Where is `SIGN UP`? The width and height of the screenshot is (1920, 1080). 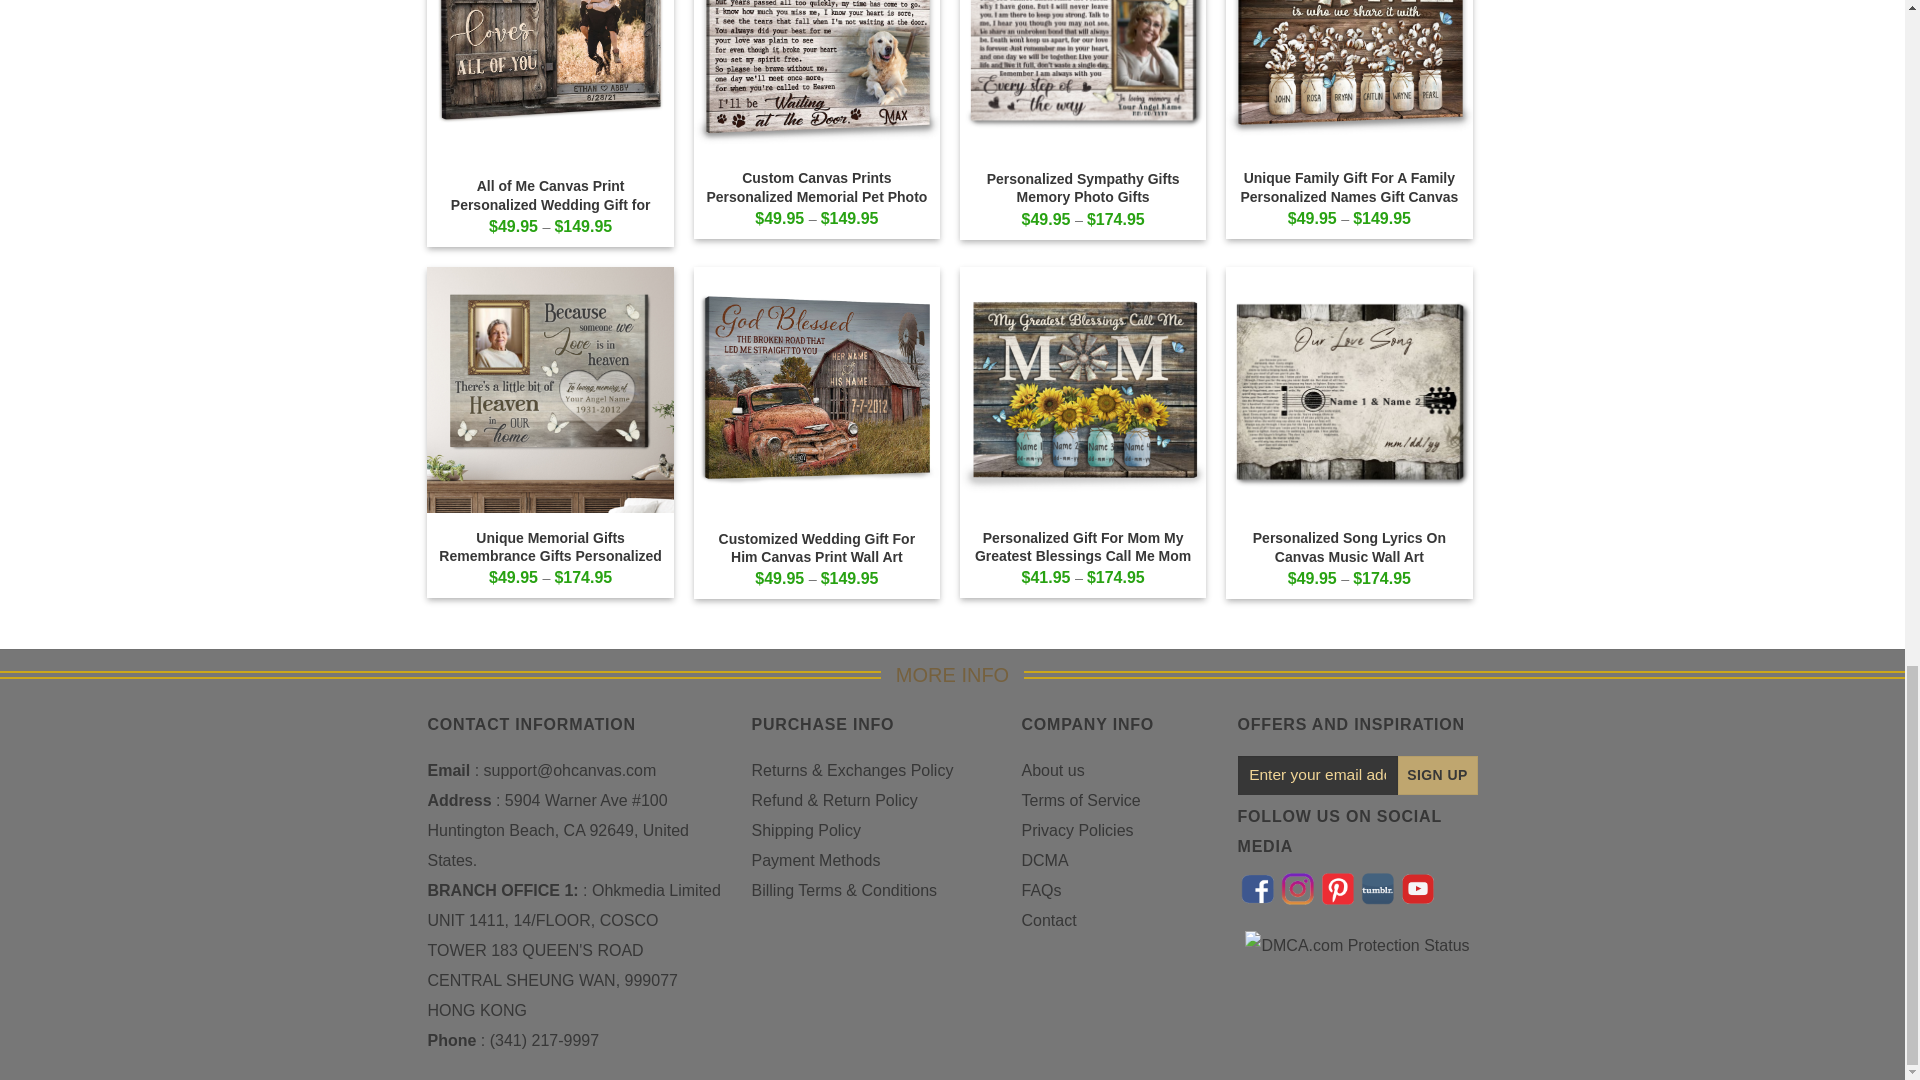
SIGN UP is located at coordinates (1438, 775).